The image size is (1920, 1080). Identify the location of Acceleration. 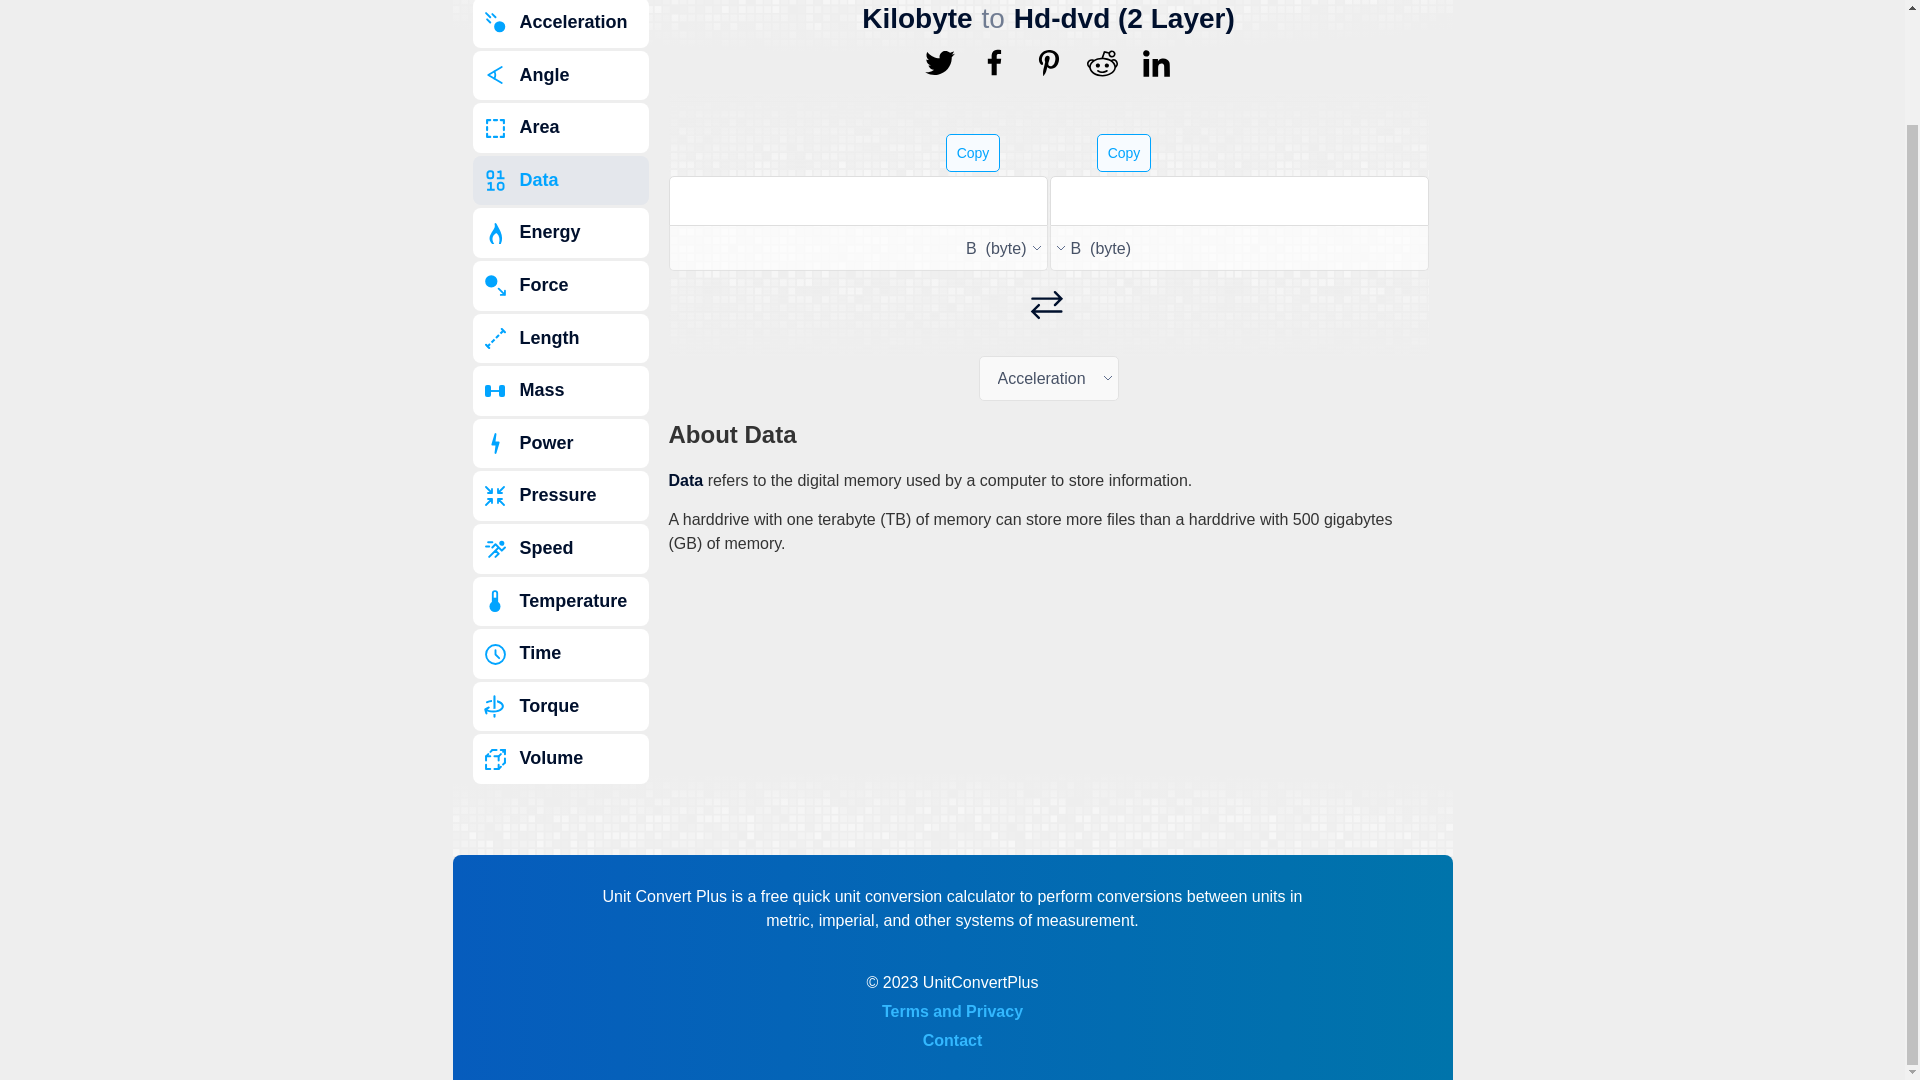
(560, 24).